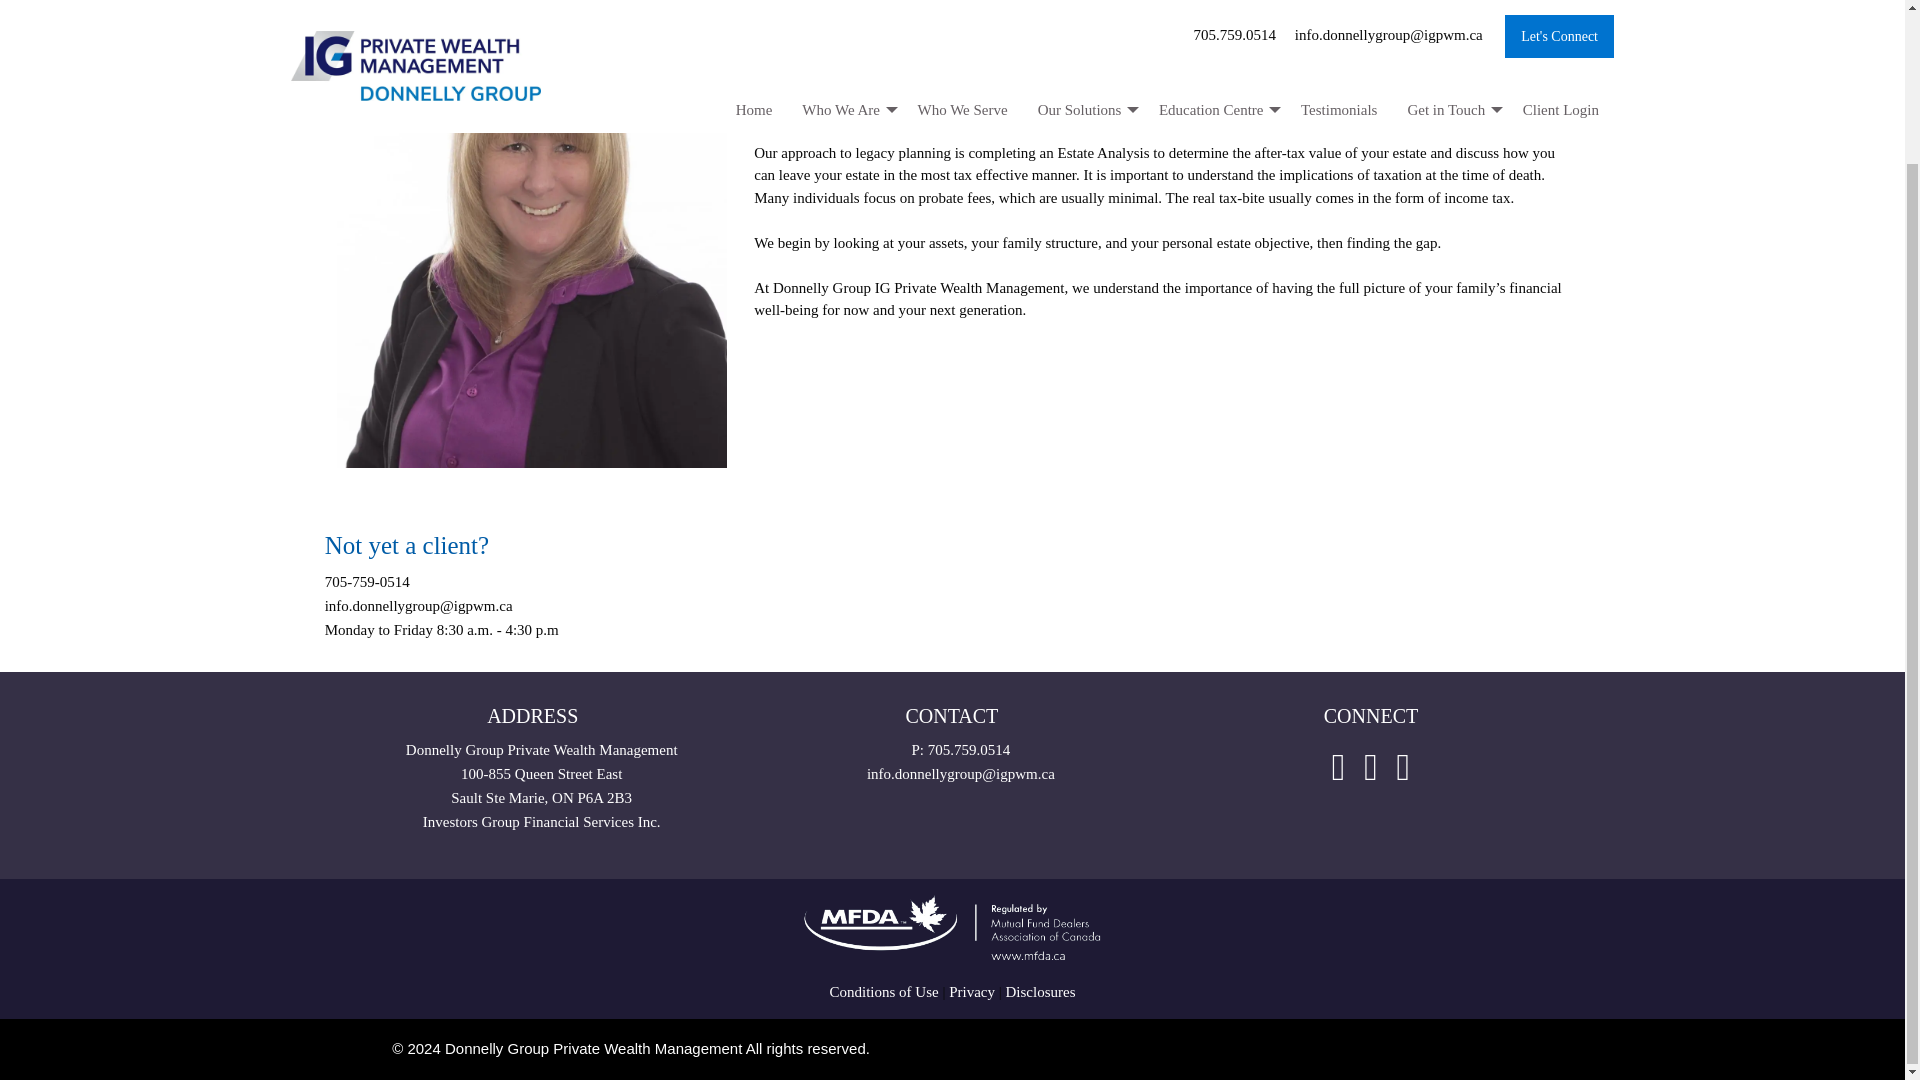  Describe the element at coordinates (969, 750) in the screenshot. I see `705.759.0514` at that location.